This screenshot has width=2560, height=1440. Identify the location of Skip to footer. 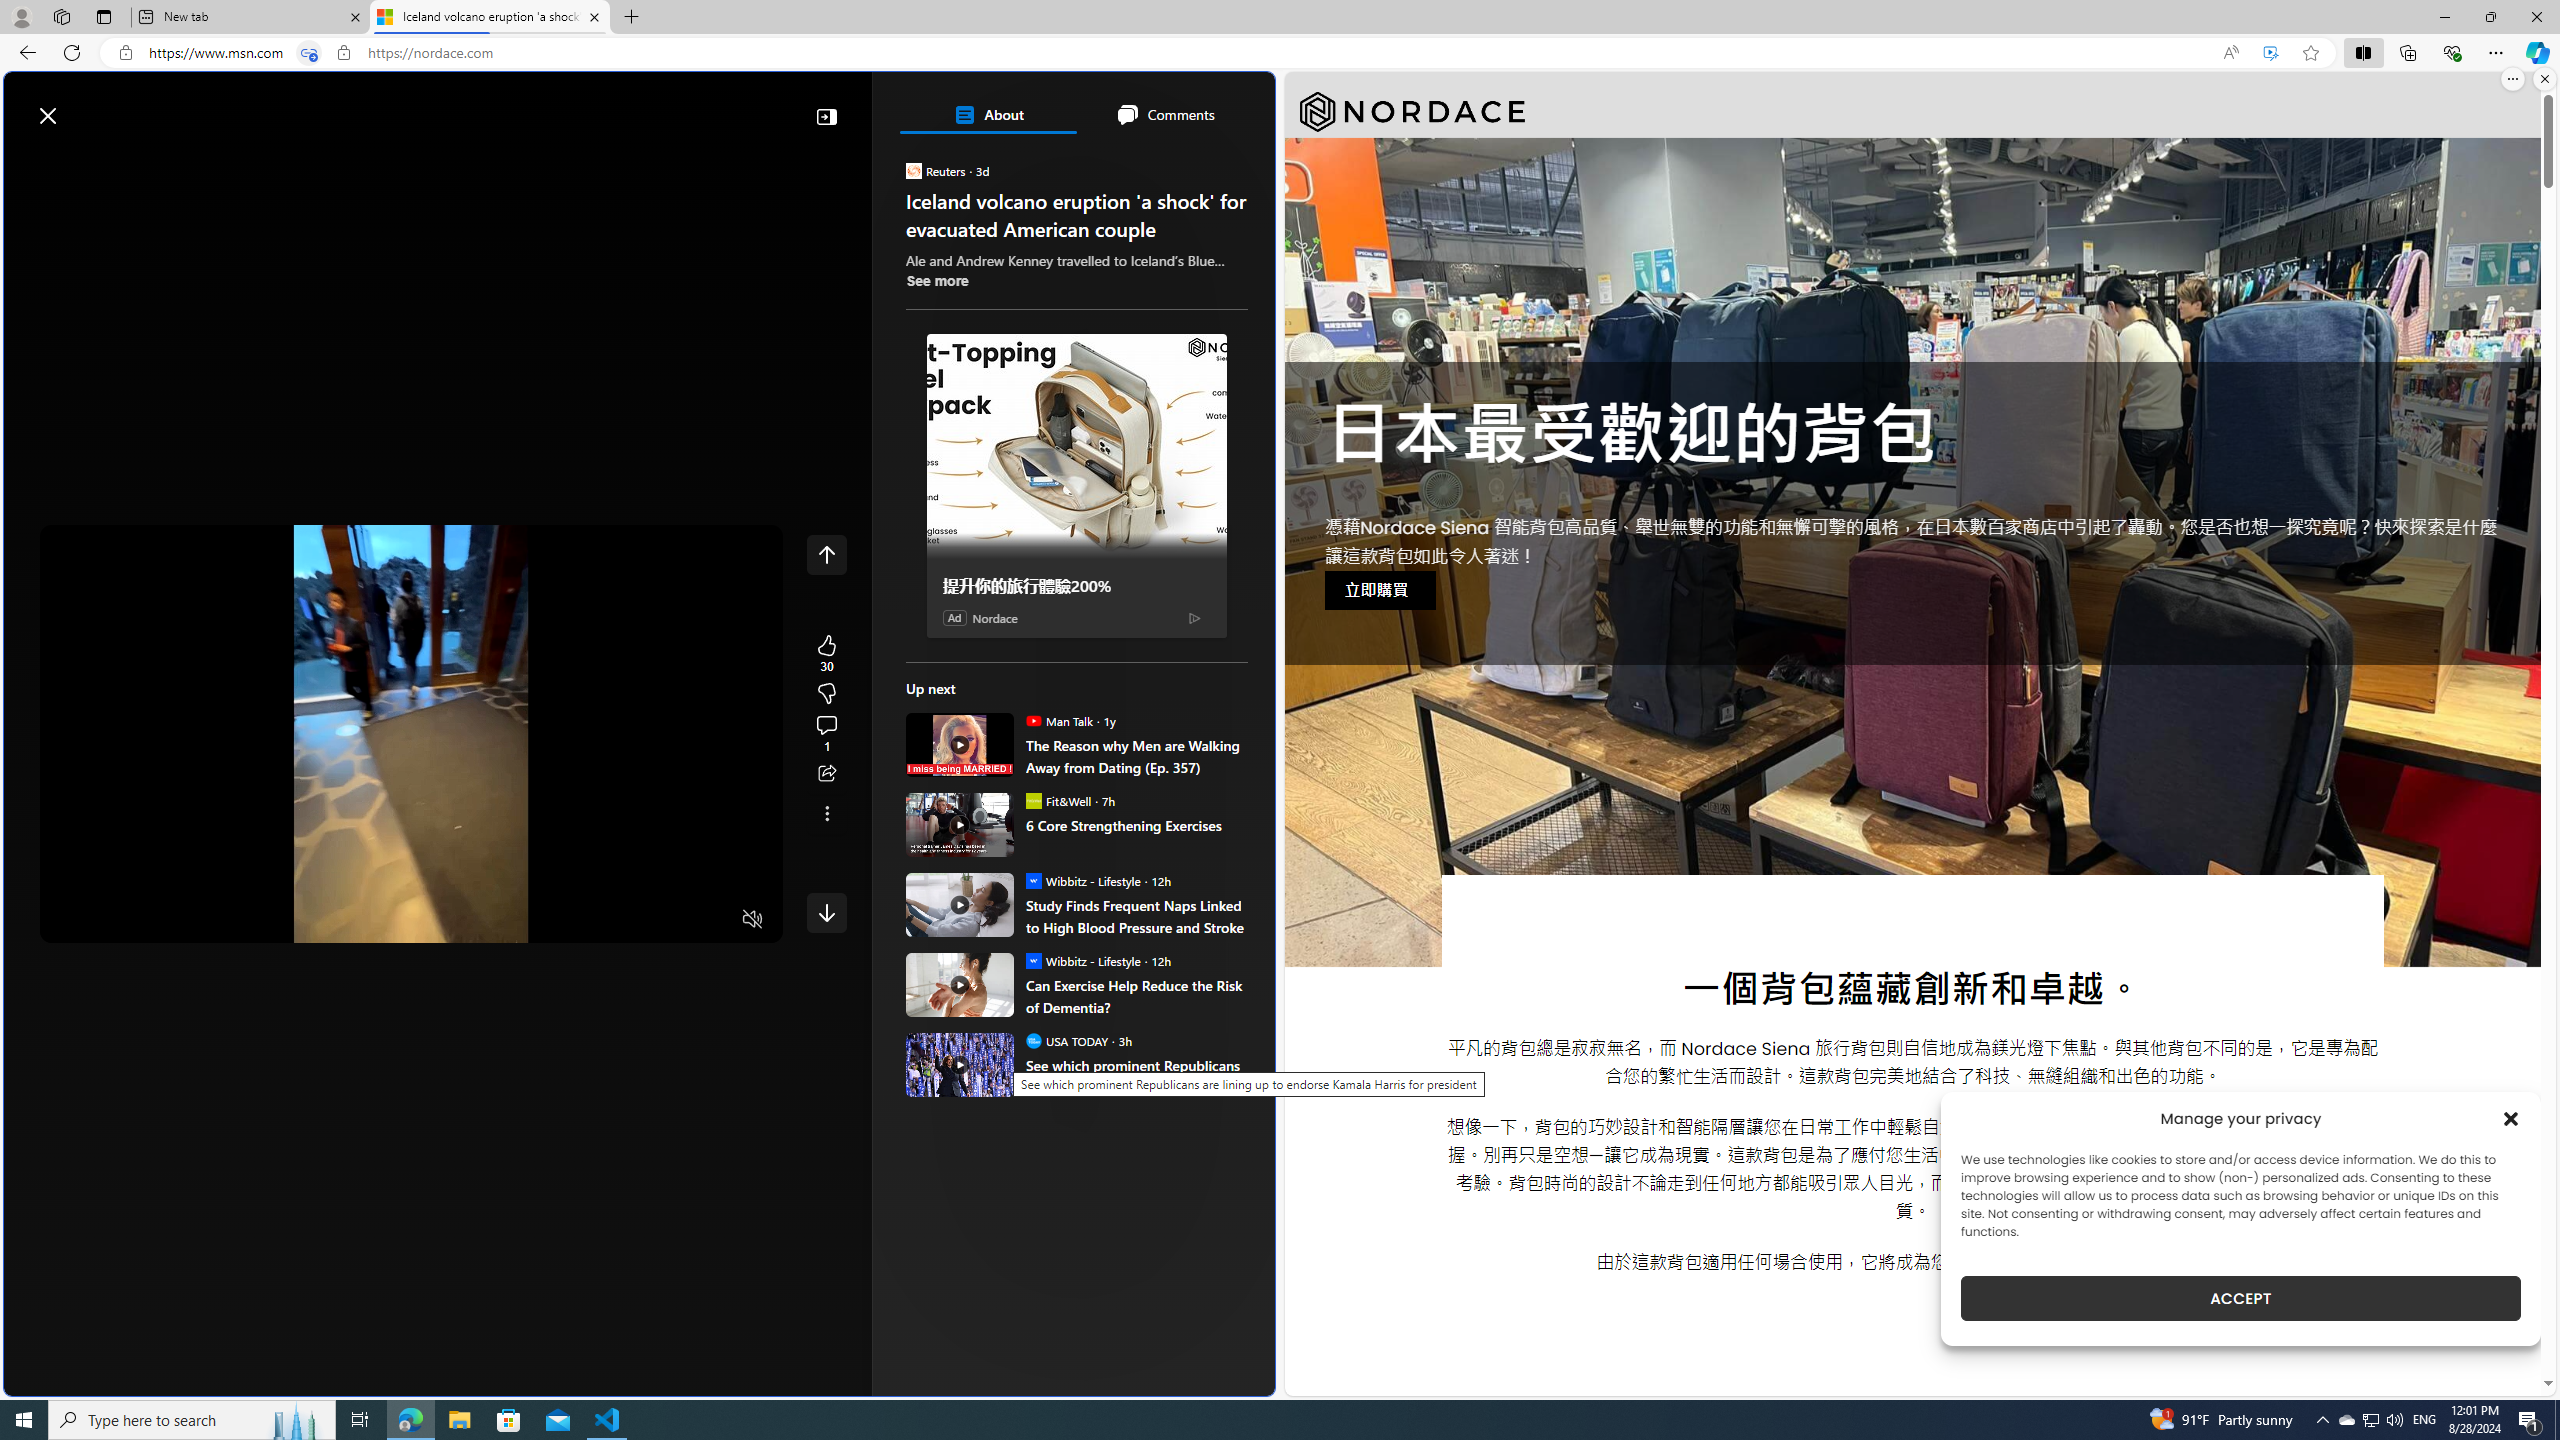
(82, 106).